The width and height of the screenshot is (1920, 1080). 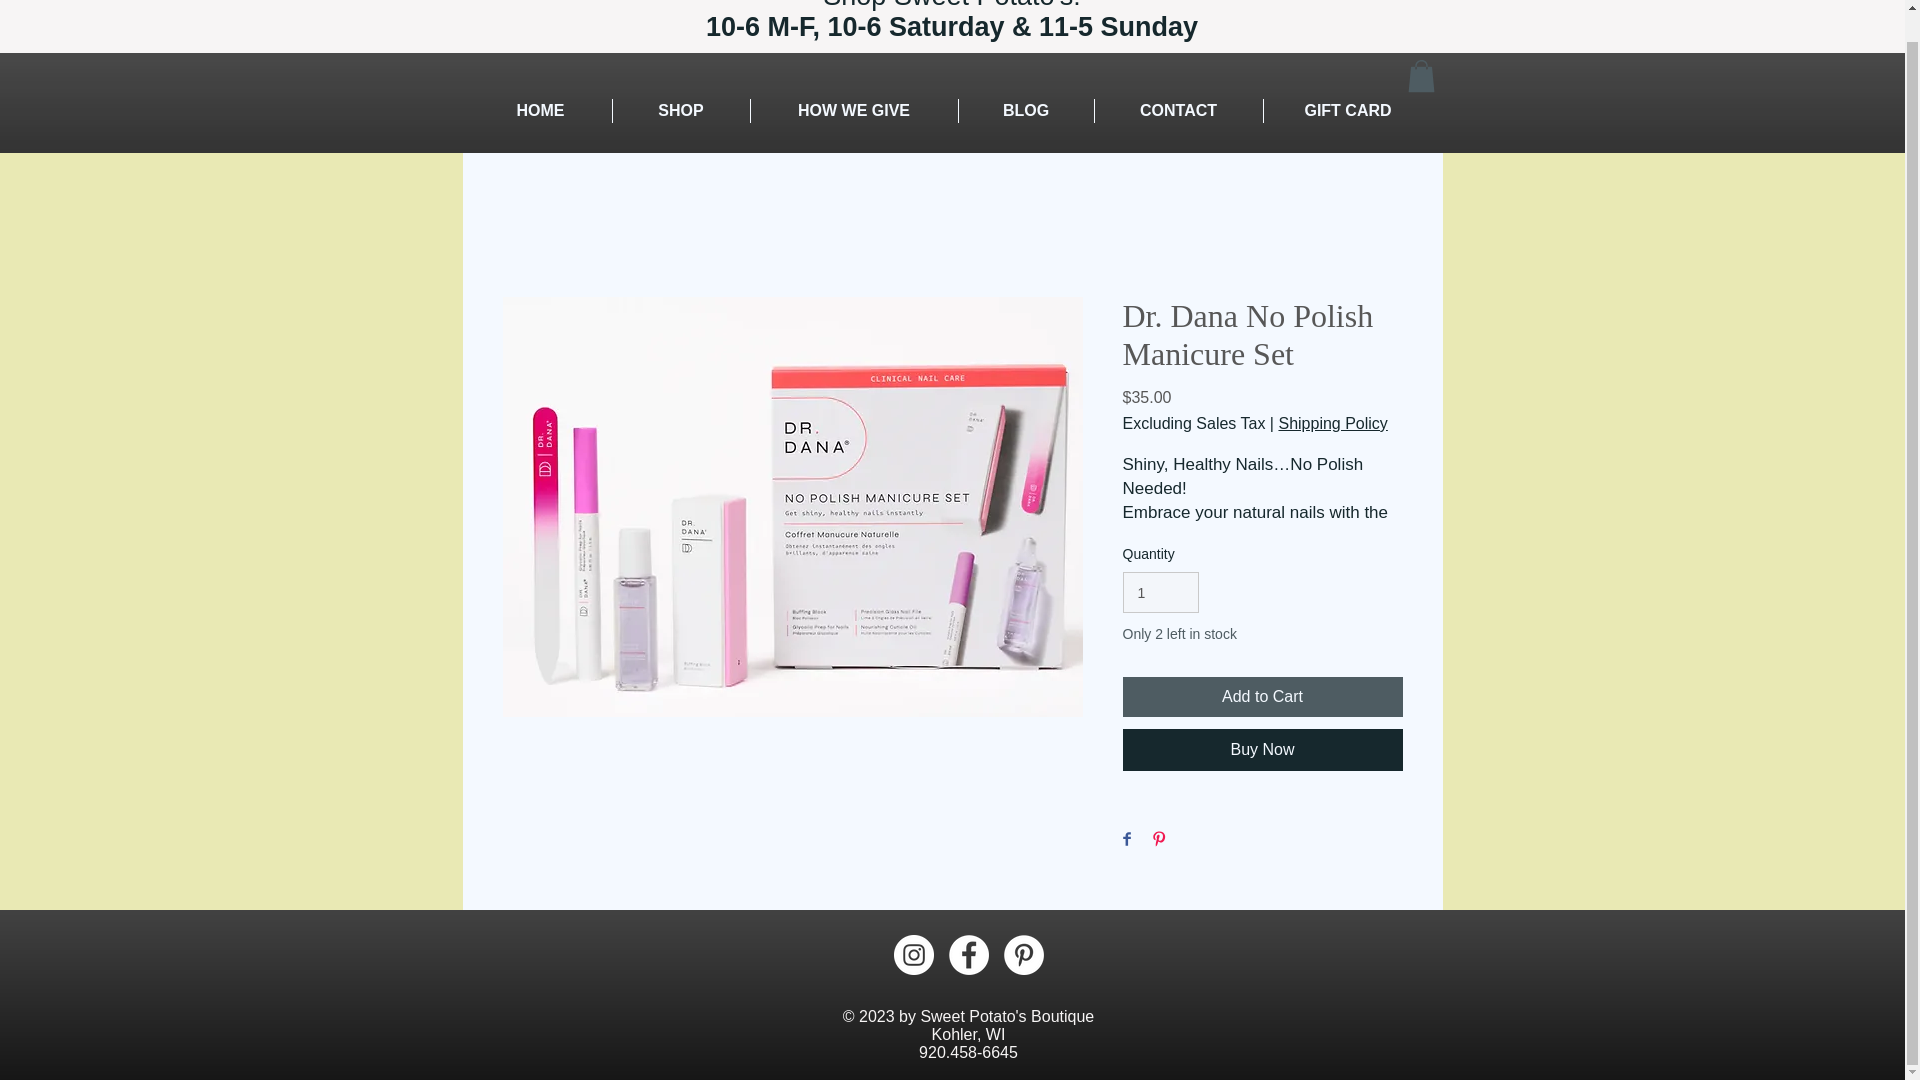 I want to click on 1, so click(x=1160, y=592).